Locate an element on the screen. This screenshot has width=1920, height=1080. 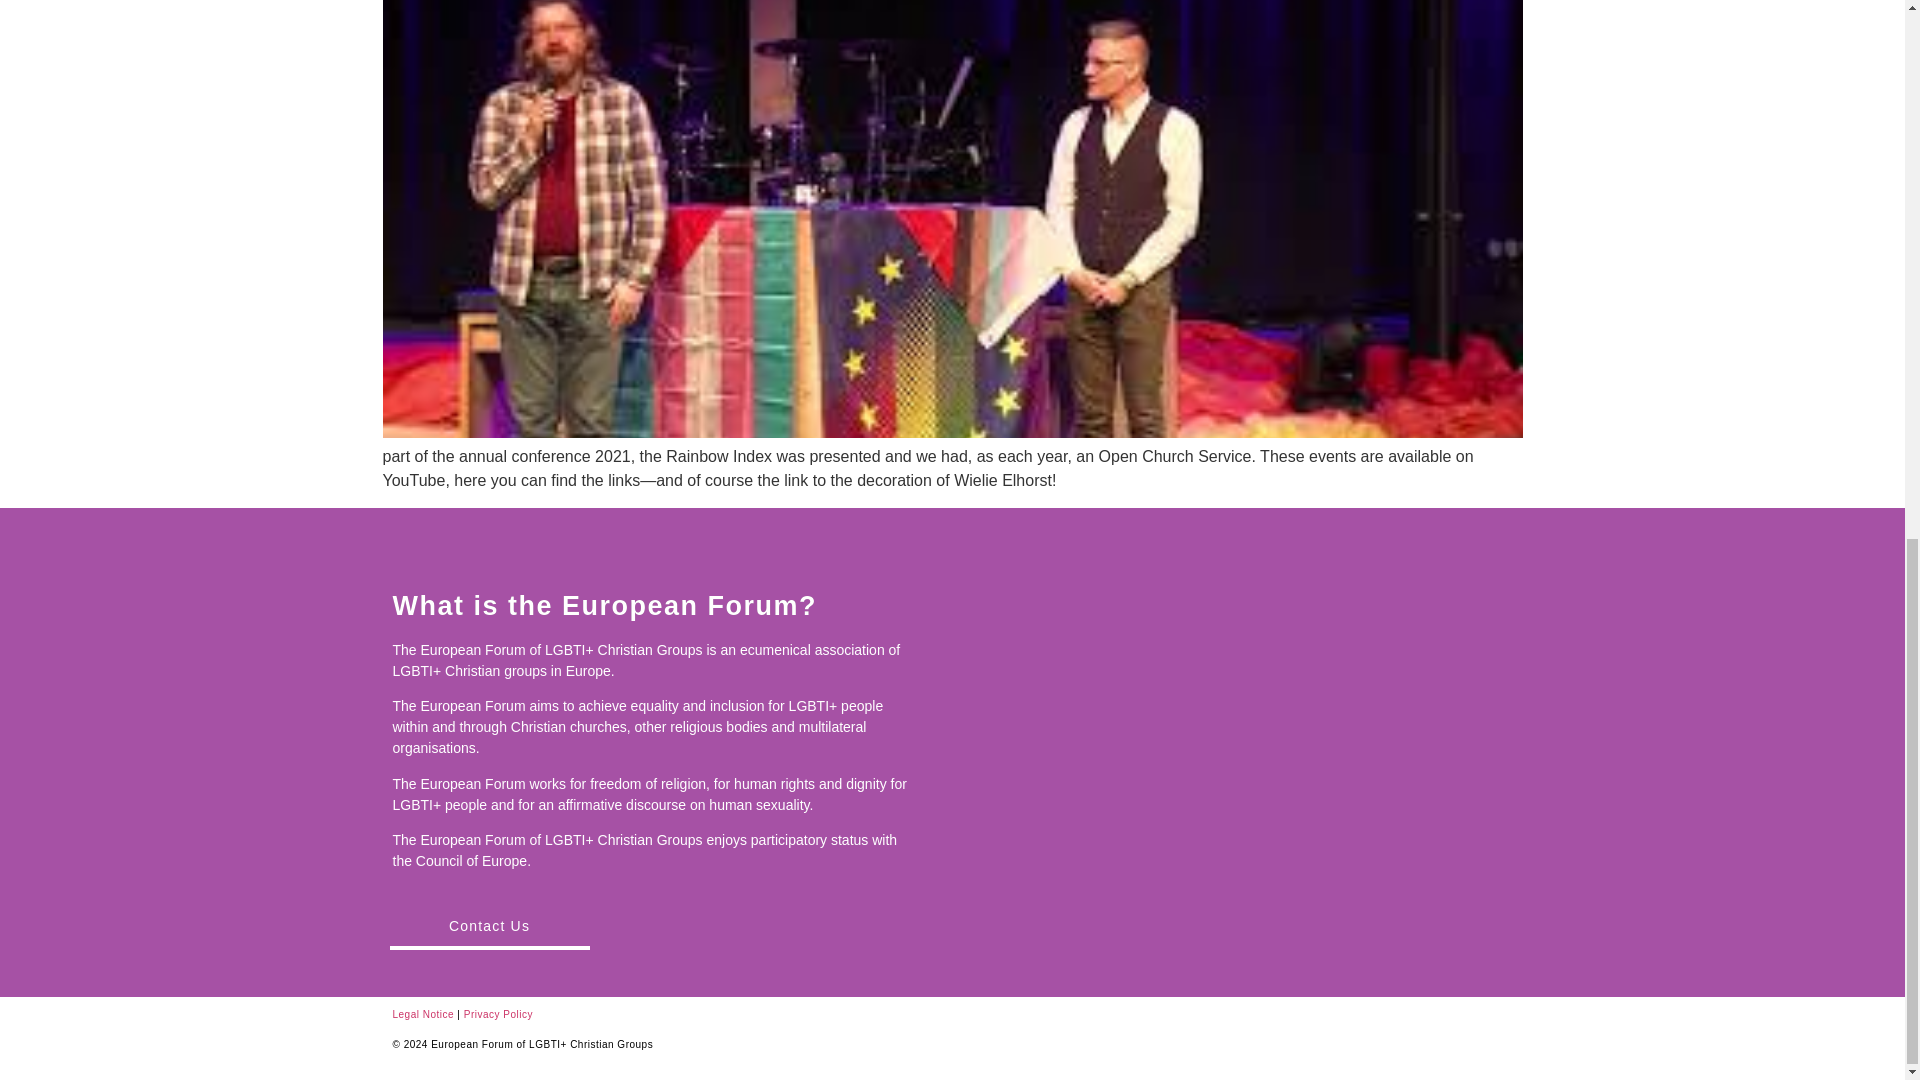
Privacy Policy is located at coordinates (498, 1014).